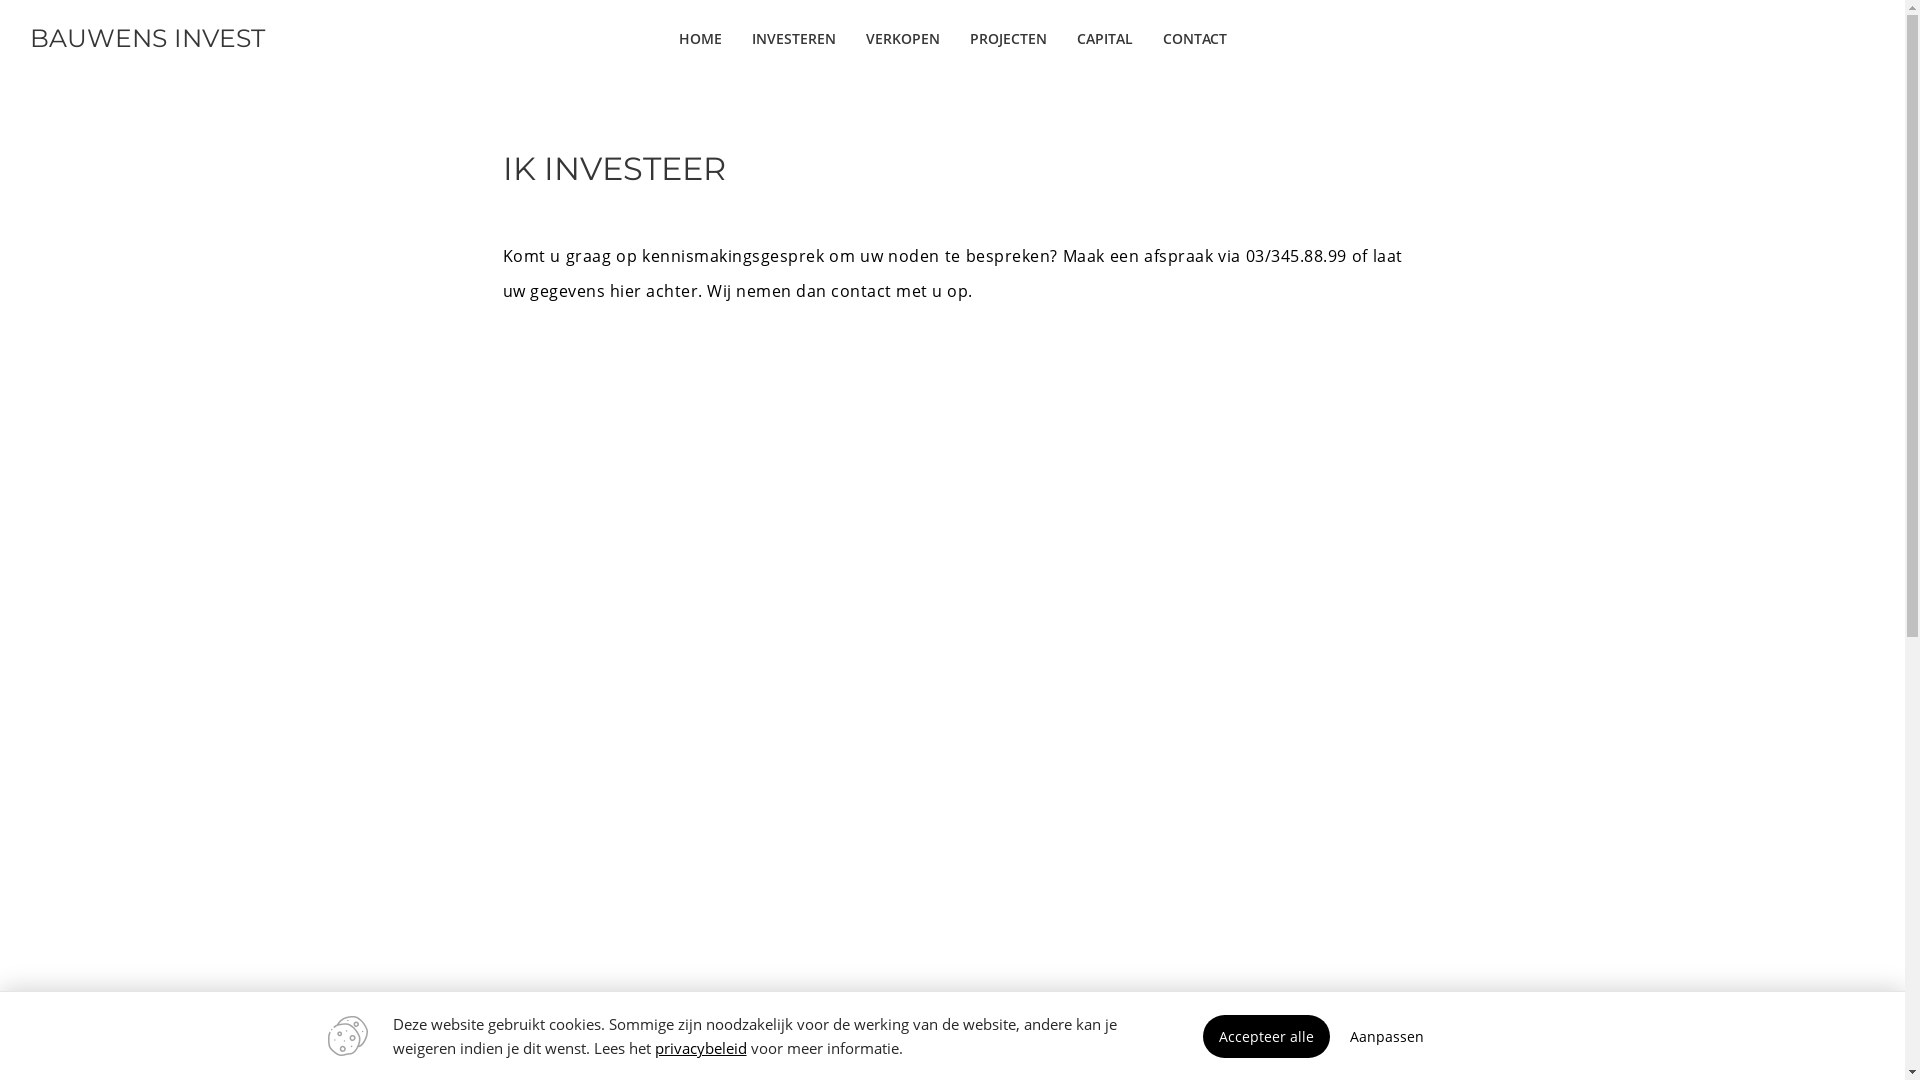 This screenshot has height=1080, width=1920. What do you see at coordinates (1195, 38) in the screenshot?
I see `CONTACT` at bounding box center [1195, 38].